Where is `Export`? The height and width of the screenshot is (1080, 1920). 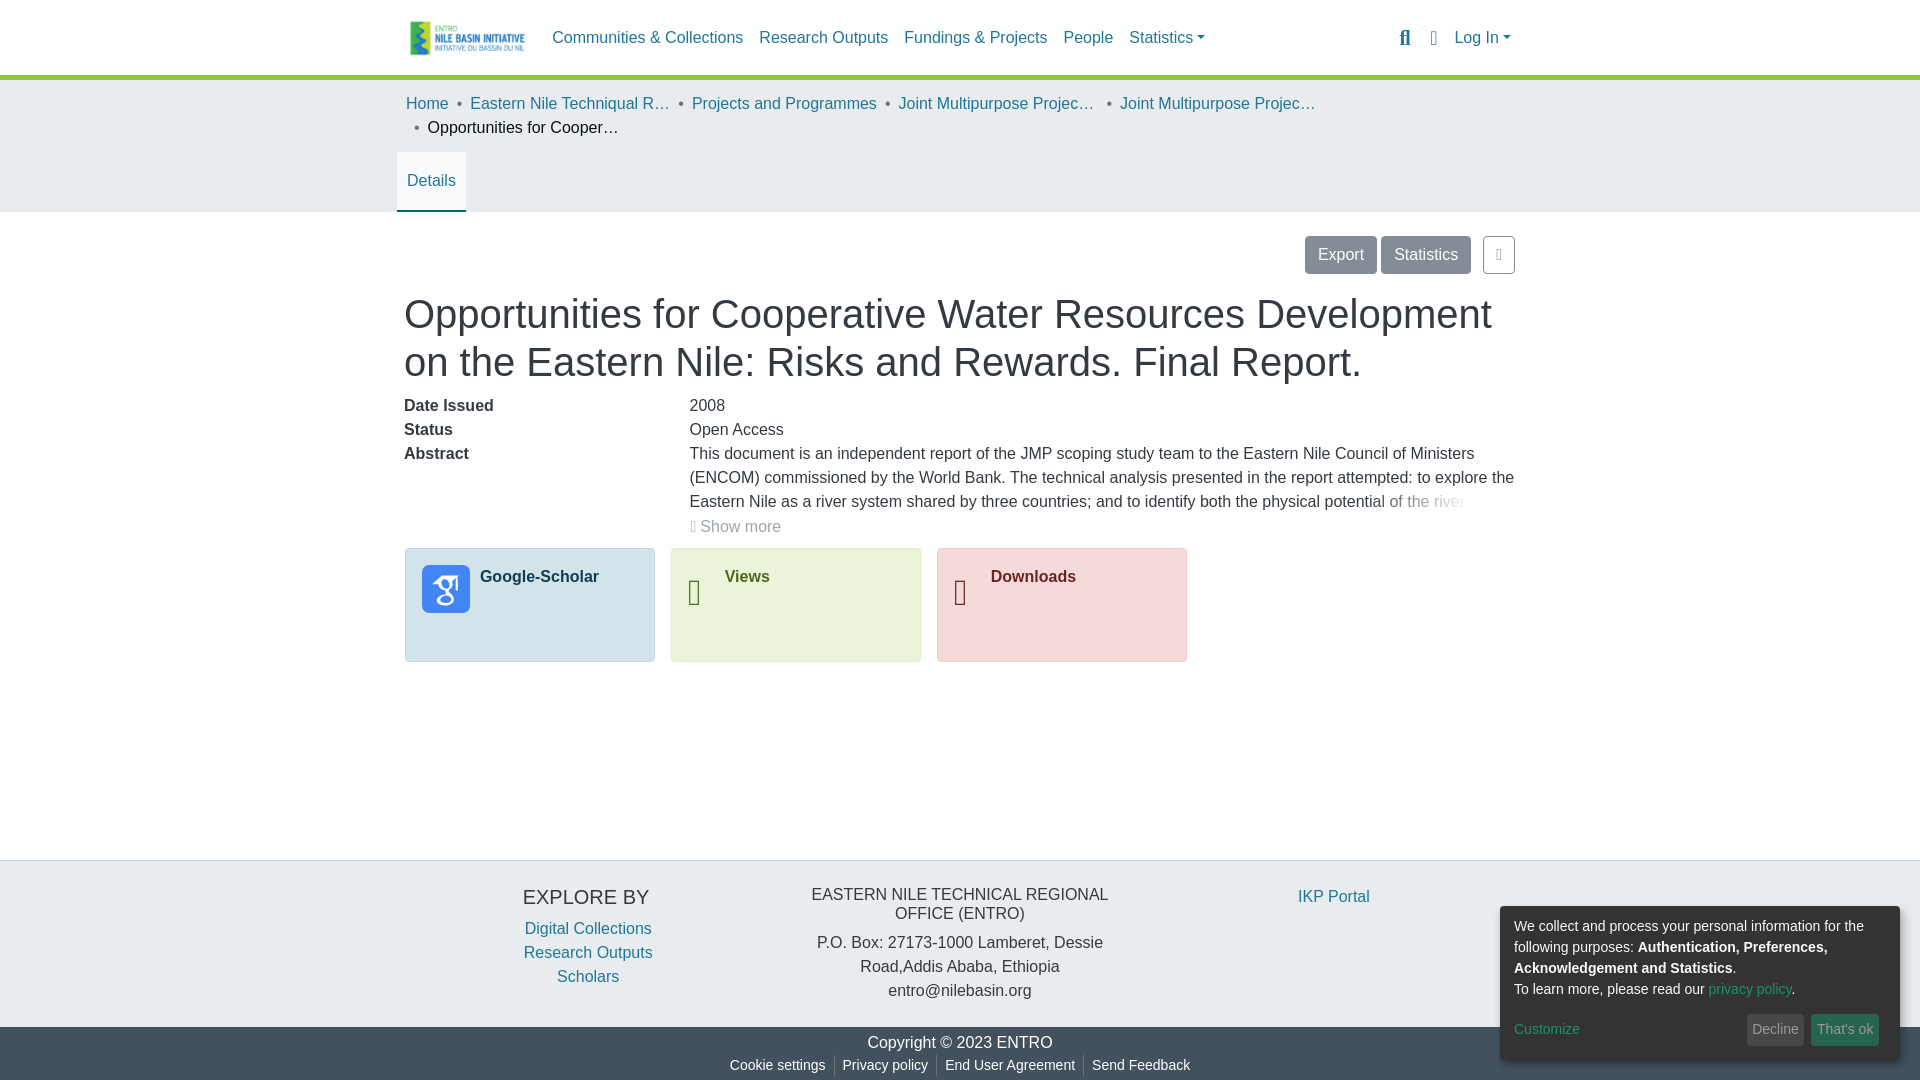 Export is located at coordinates (1340, 255).